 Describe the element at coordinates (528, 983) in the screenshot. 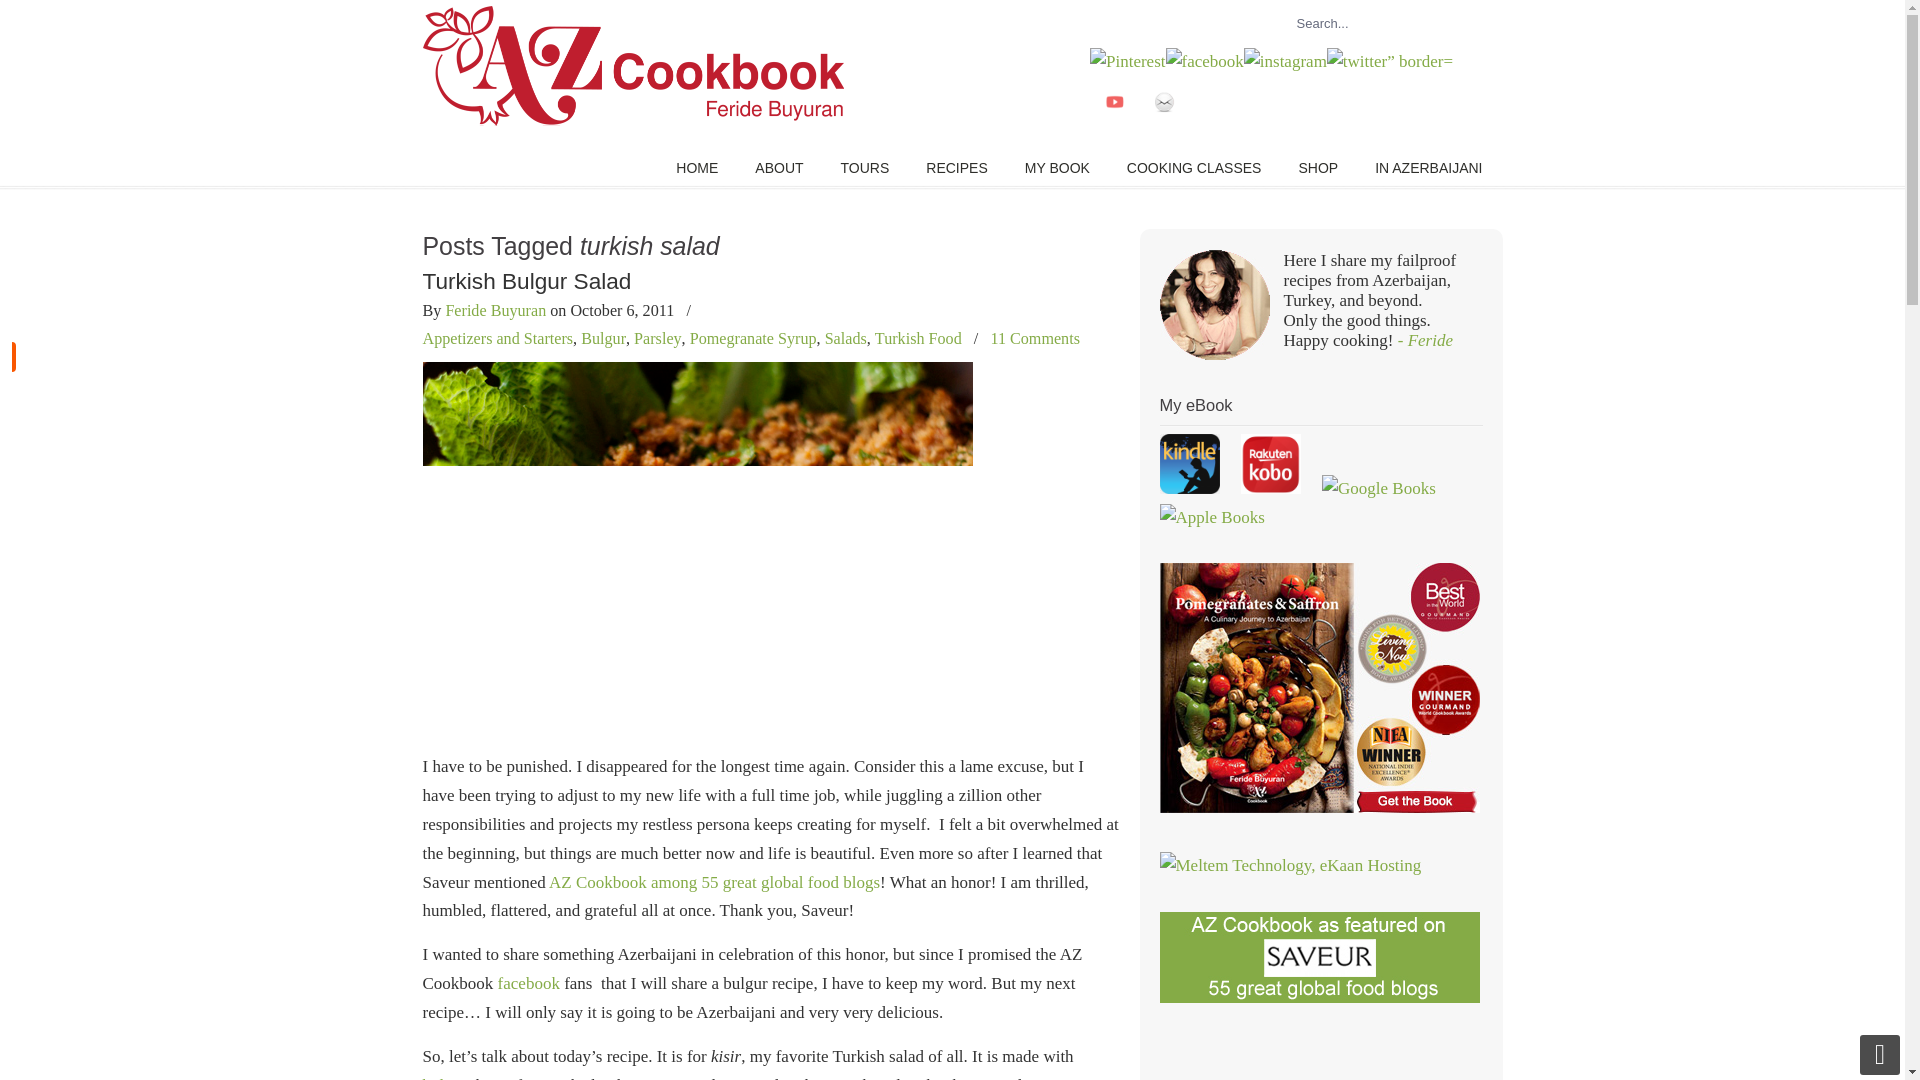

I see `facebook` at that location.